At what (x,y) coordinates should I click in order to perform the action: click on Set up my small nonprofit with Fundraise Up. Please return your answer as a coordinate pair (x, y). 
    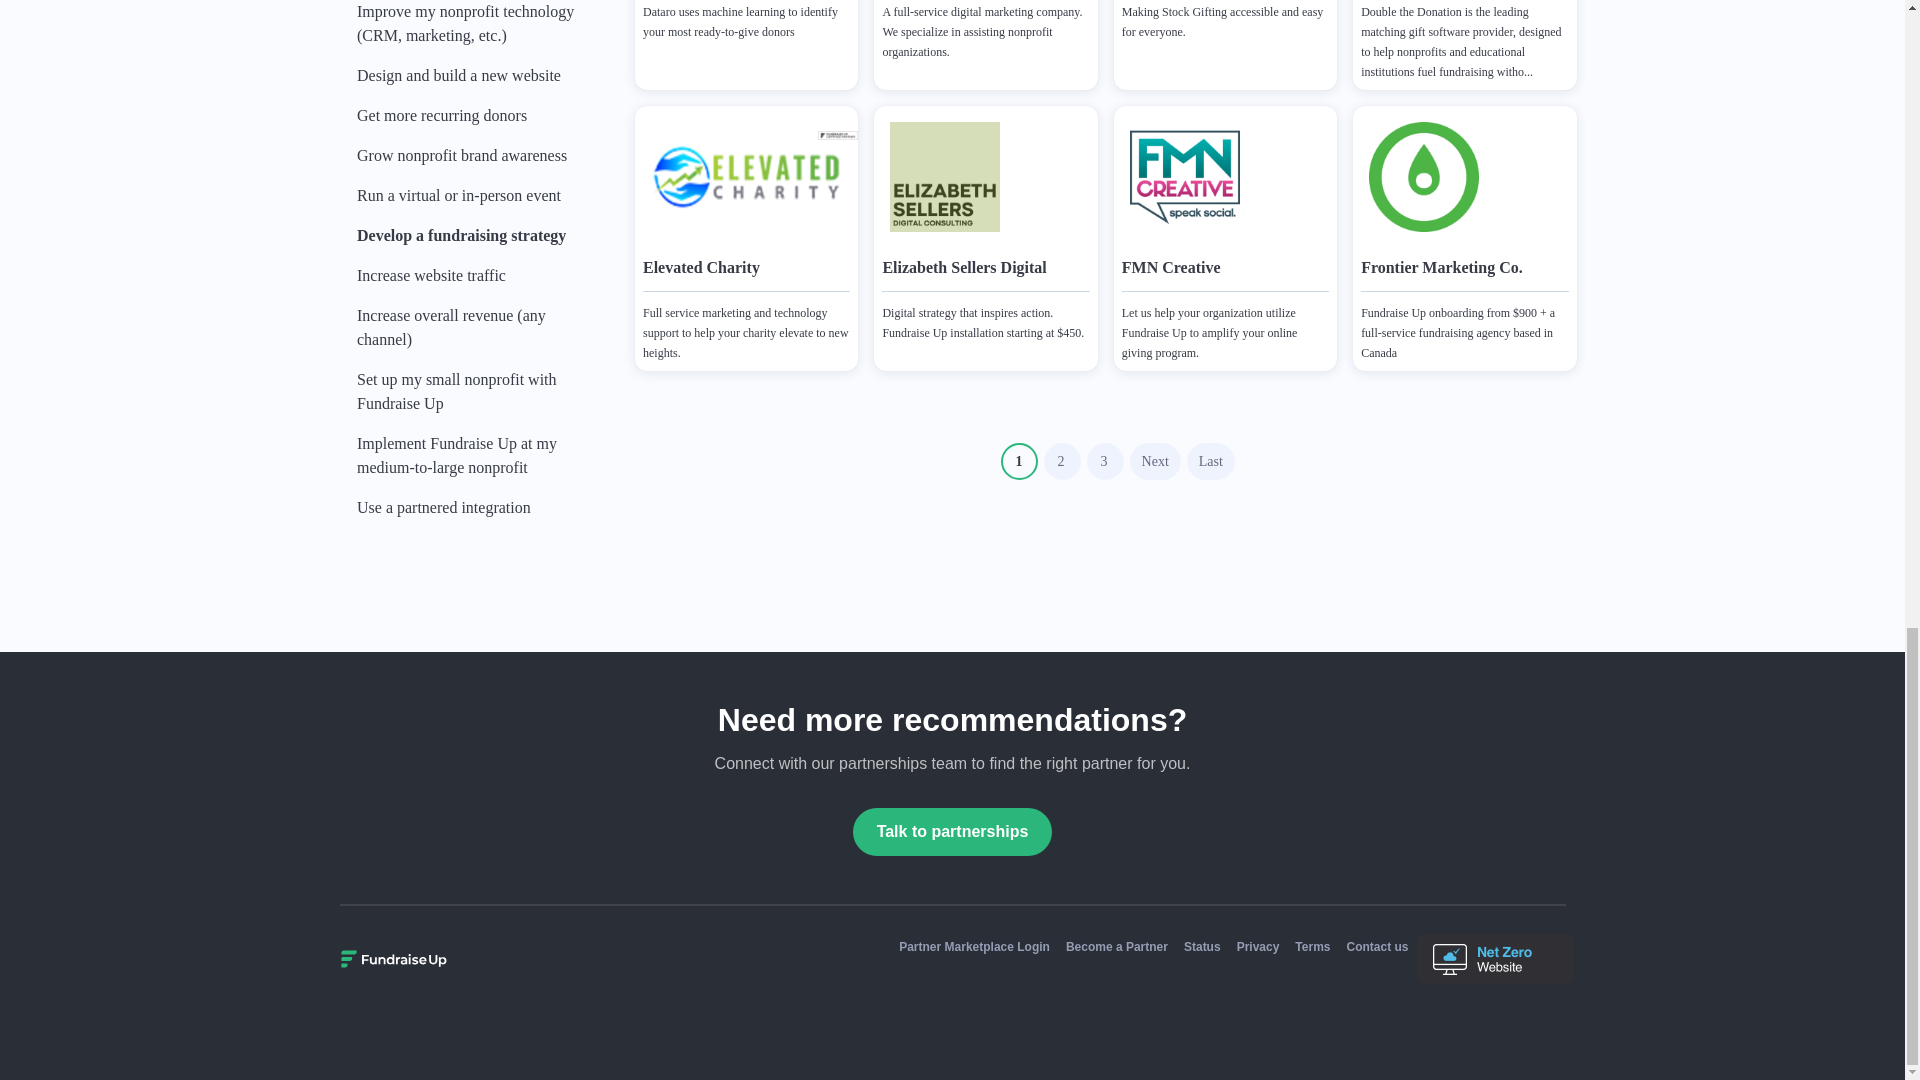
    Looking at the image, I should click on (475, 398).